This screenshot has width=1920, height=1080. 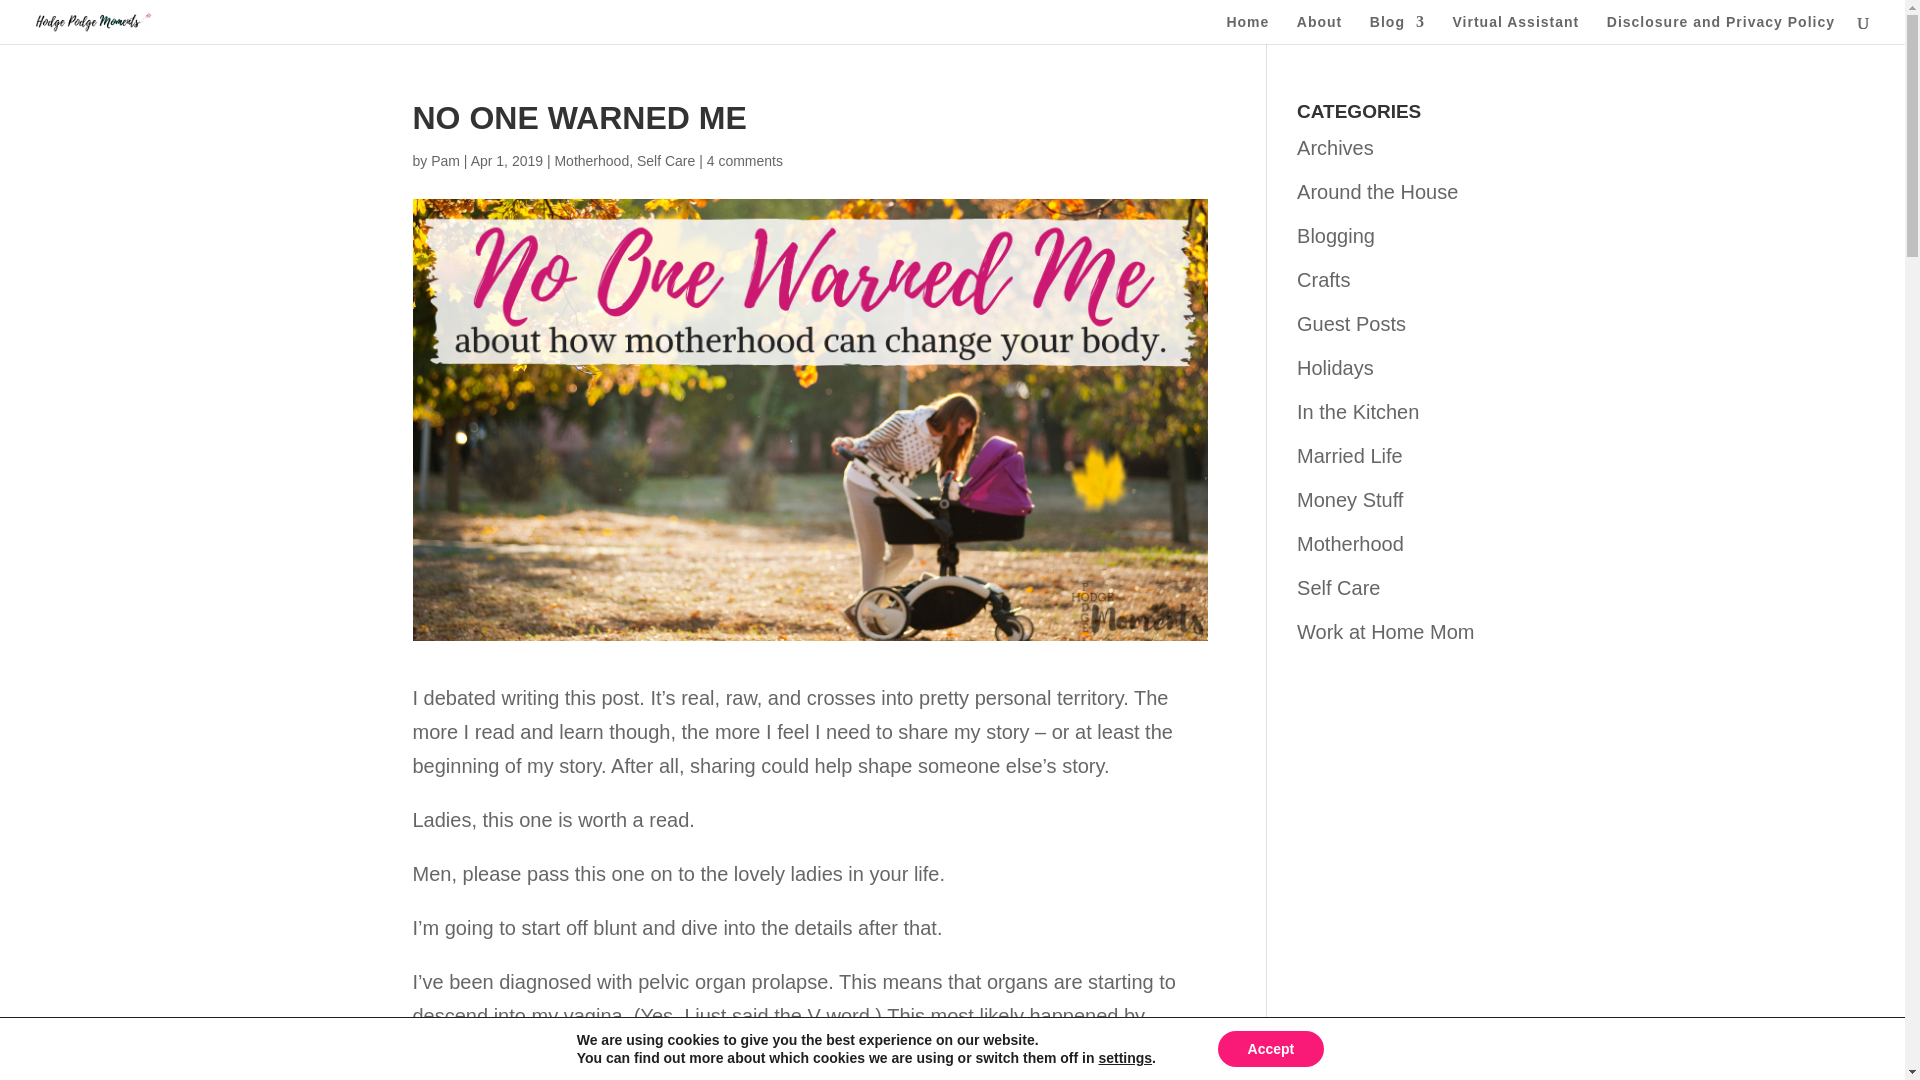 I want to click on Blogging, so click(x=1336, y=236).